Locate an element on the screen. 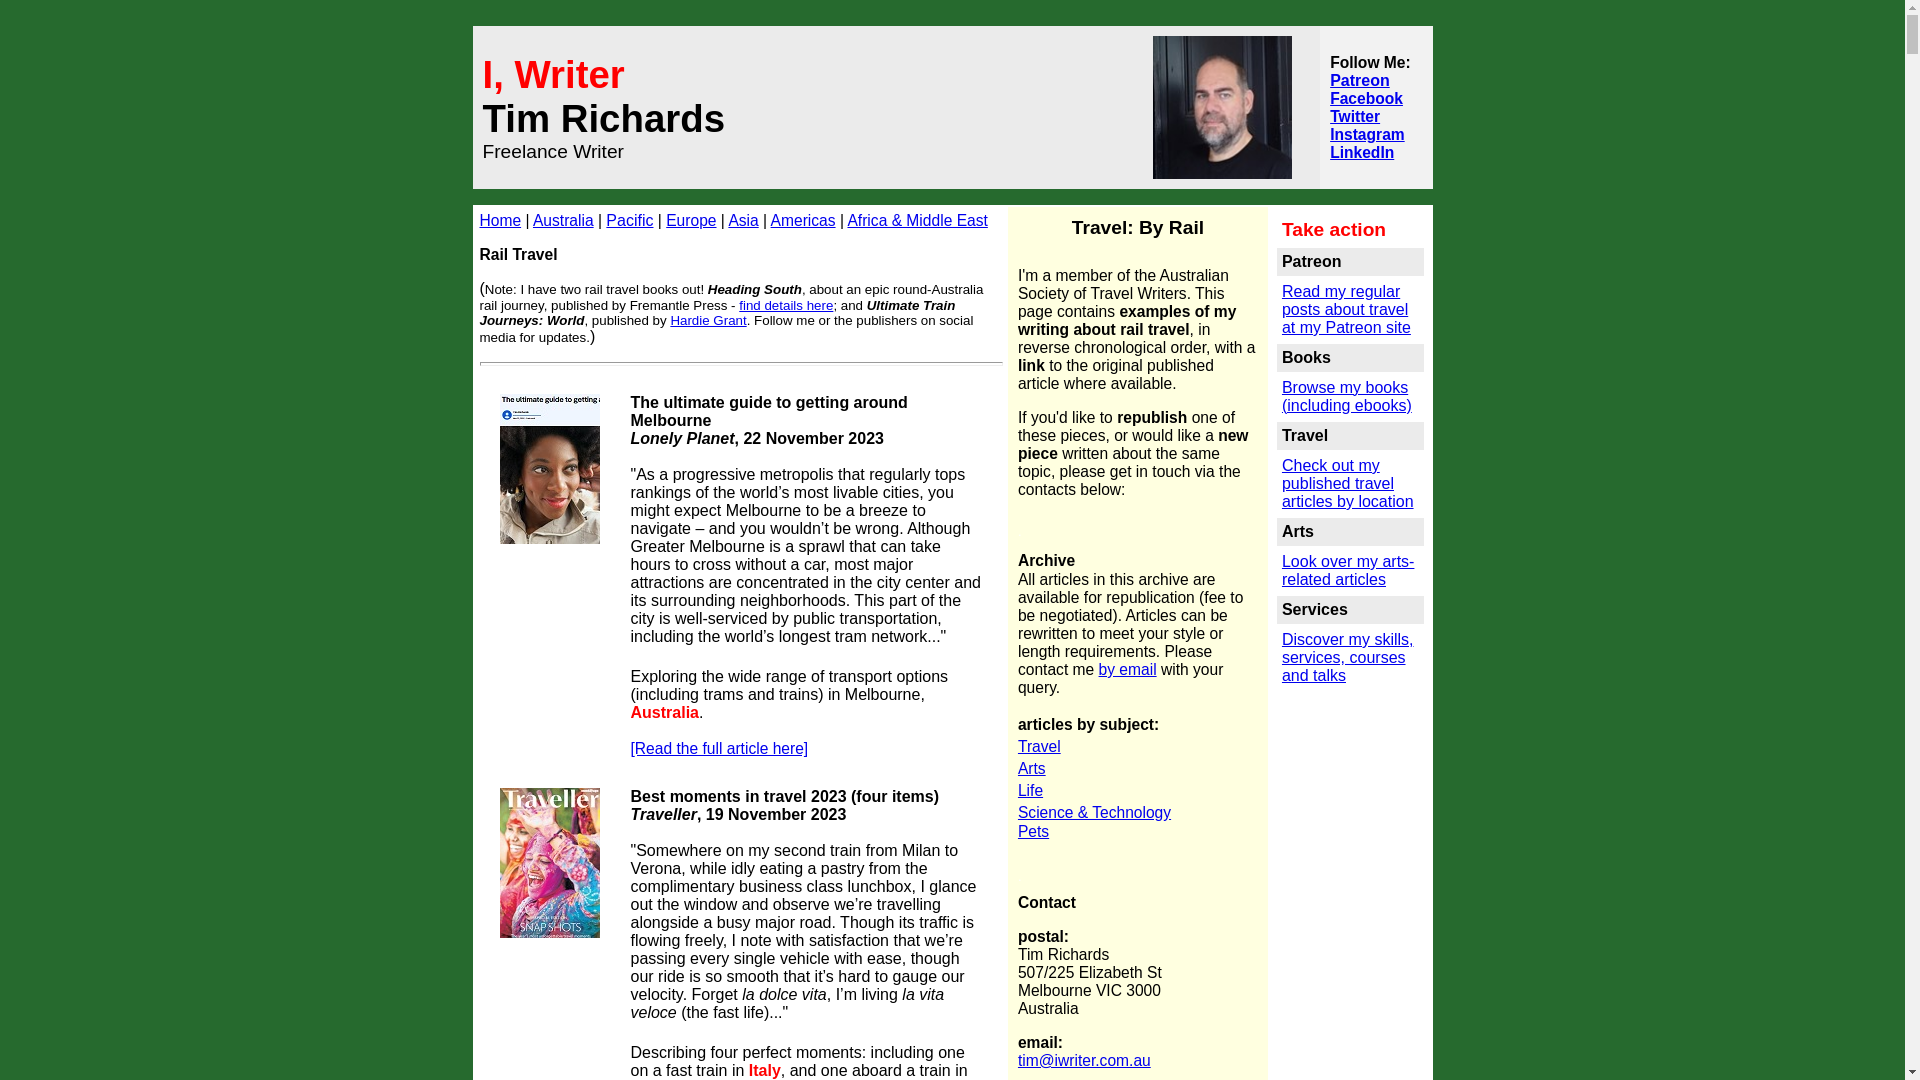  Check out my published travel articles by location is located at coordinates (1348, 484).